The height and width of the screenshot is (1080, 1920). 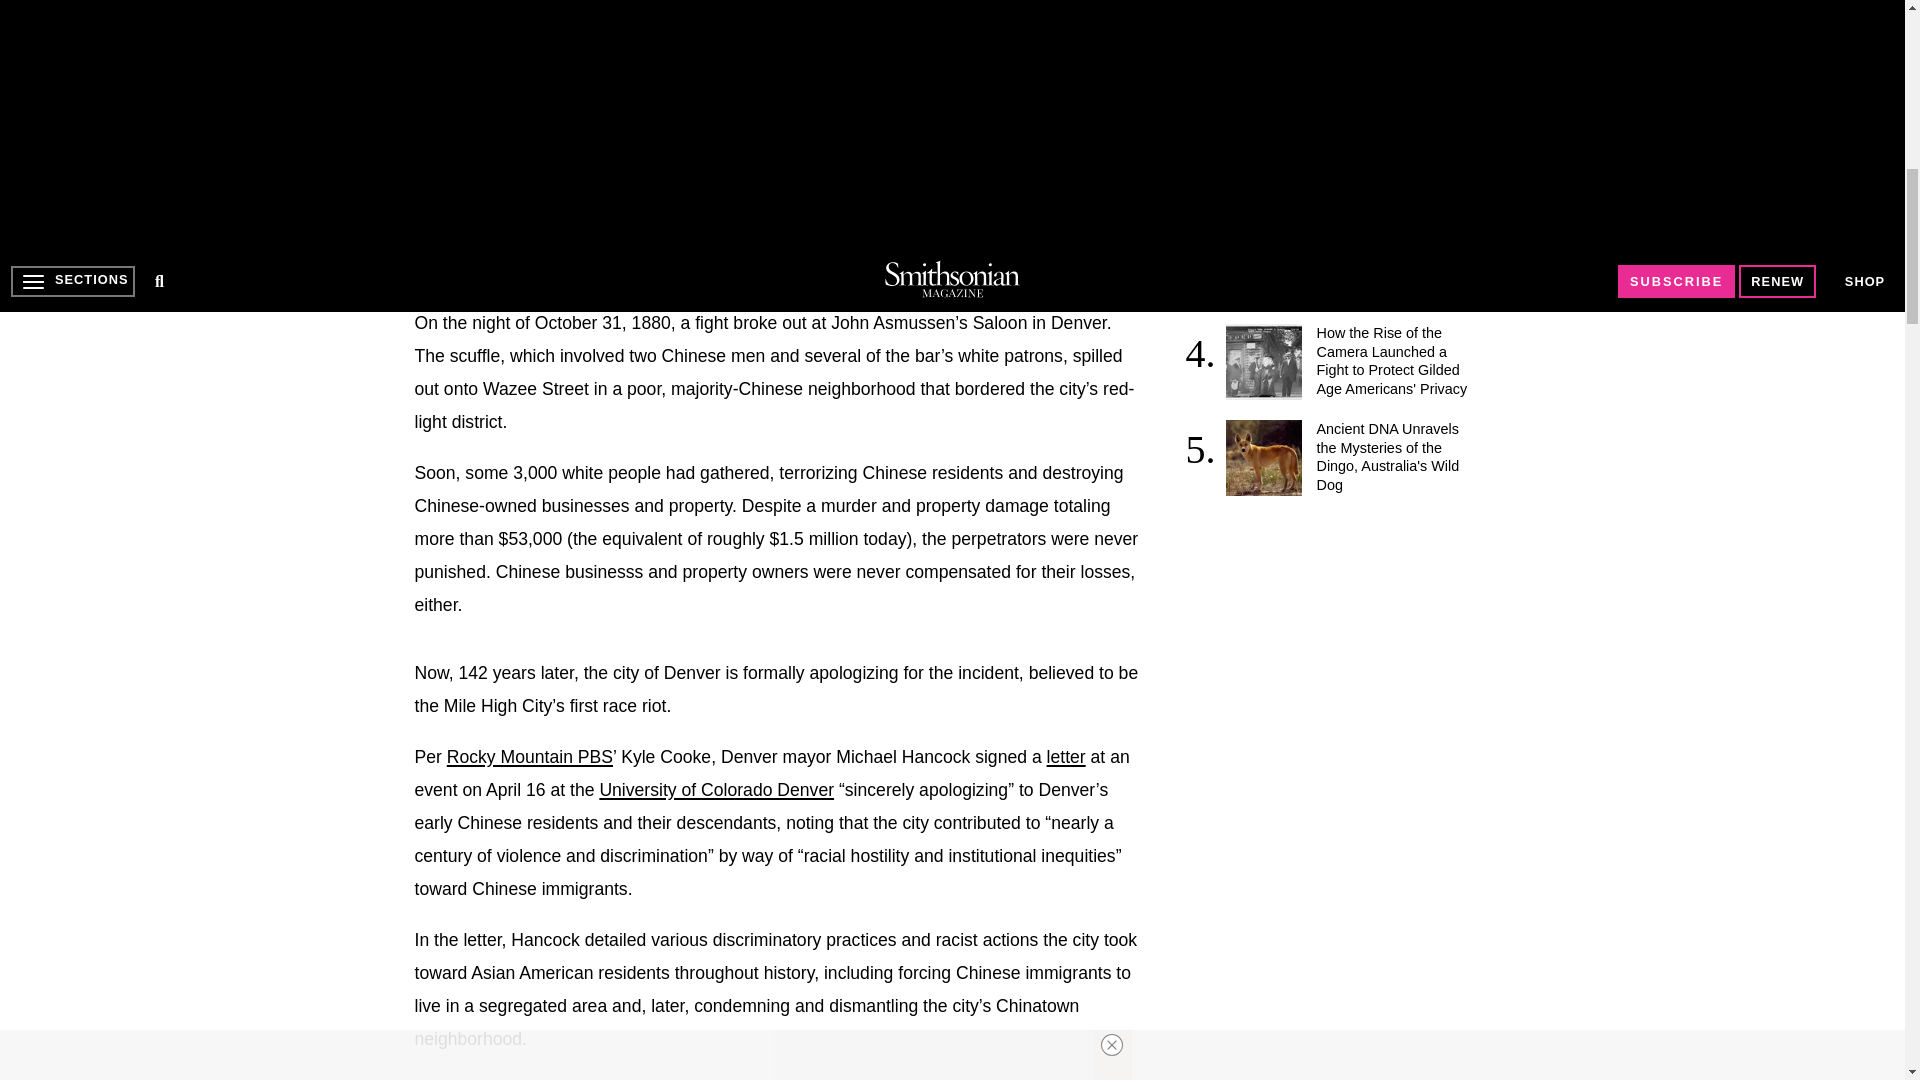 I want to click on LinkedIn, so click(x=512, y=262).